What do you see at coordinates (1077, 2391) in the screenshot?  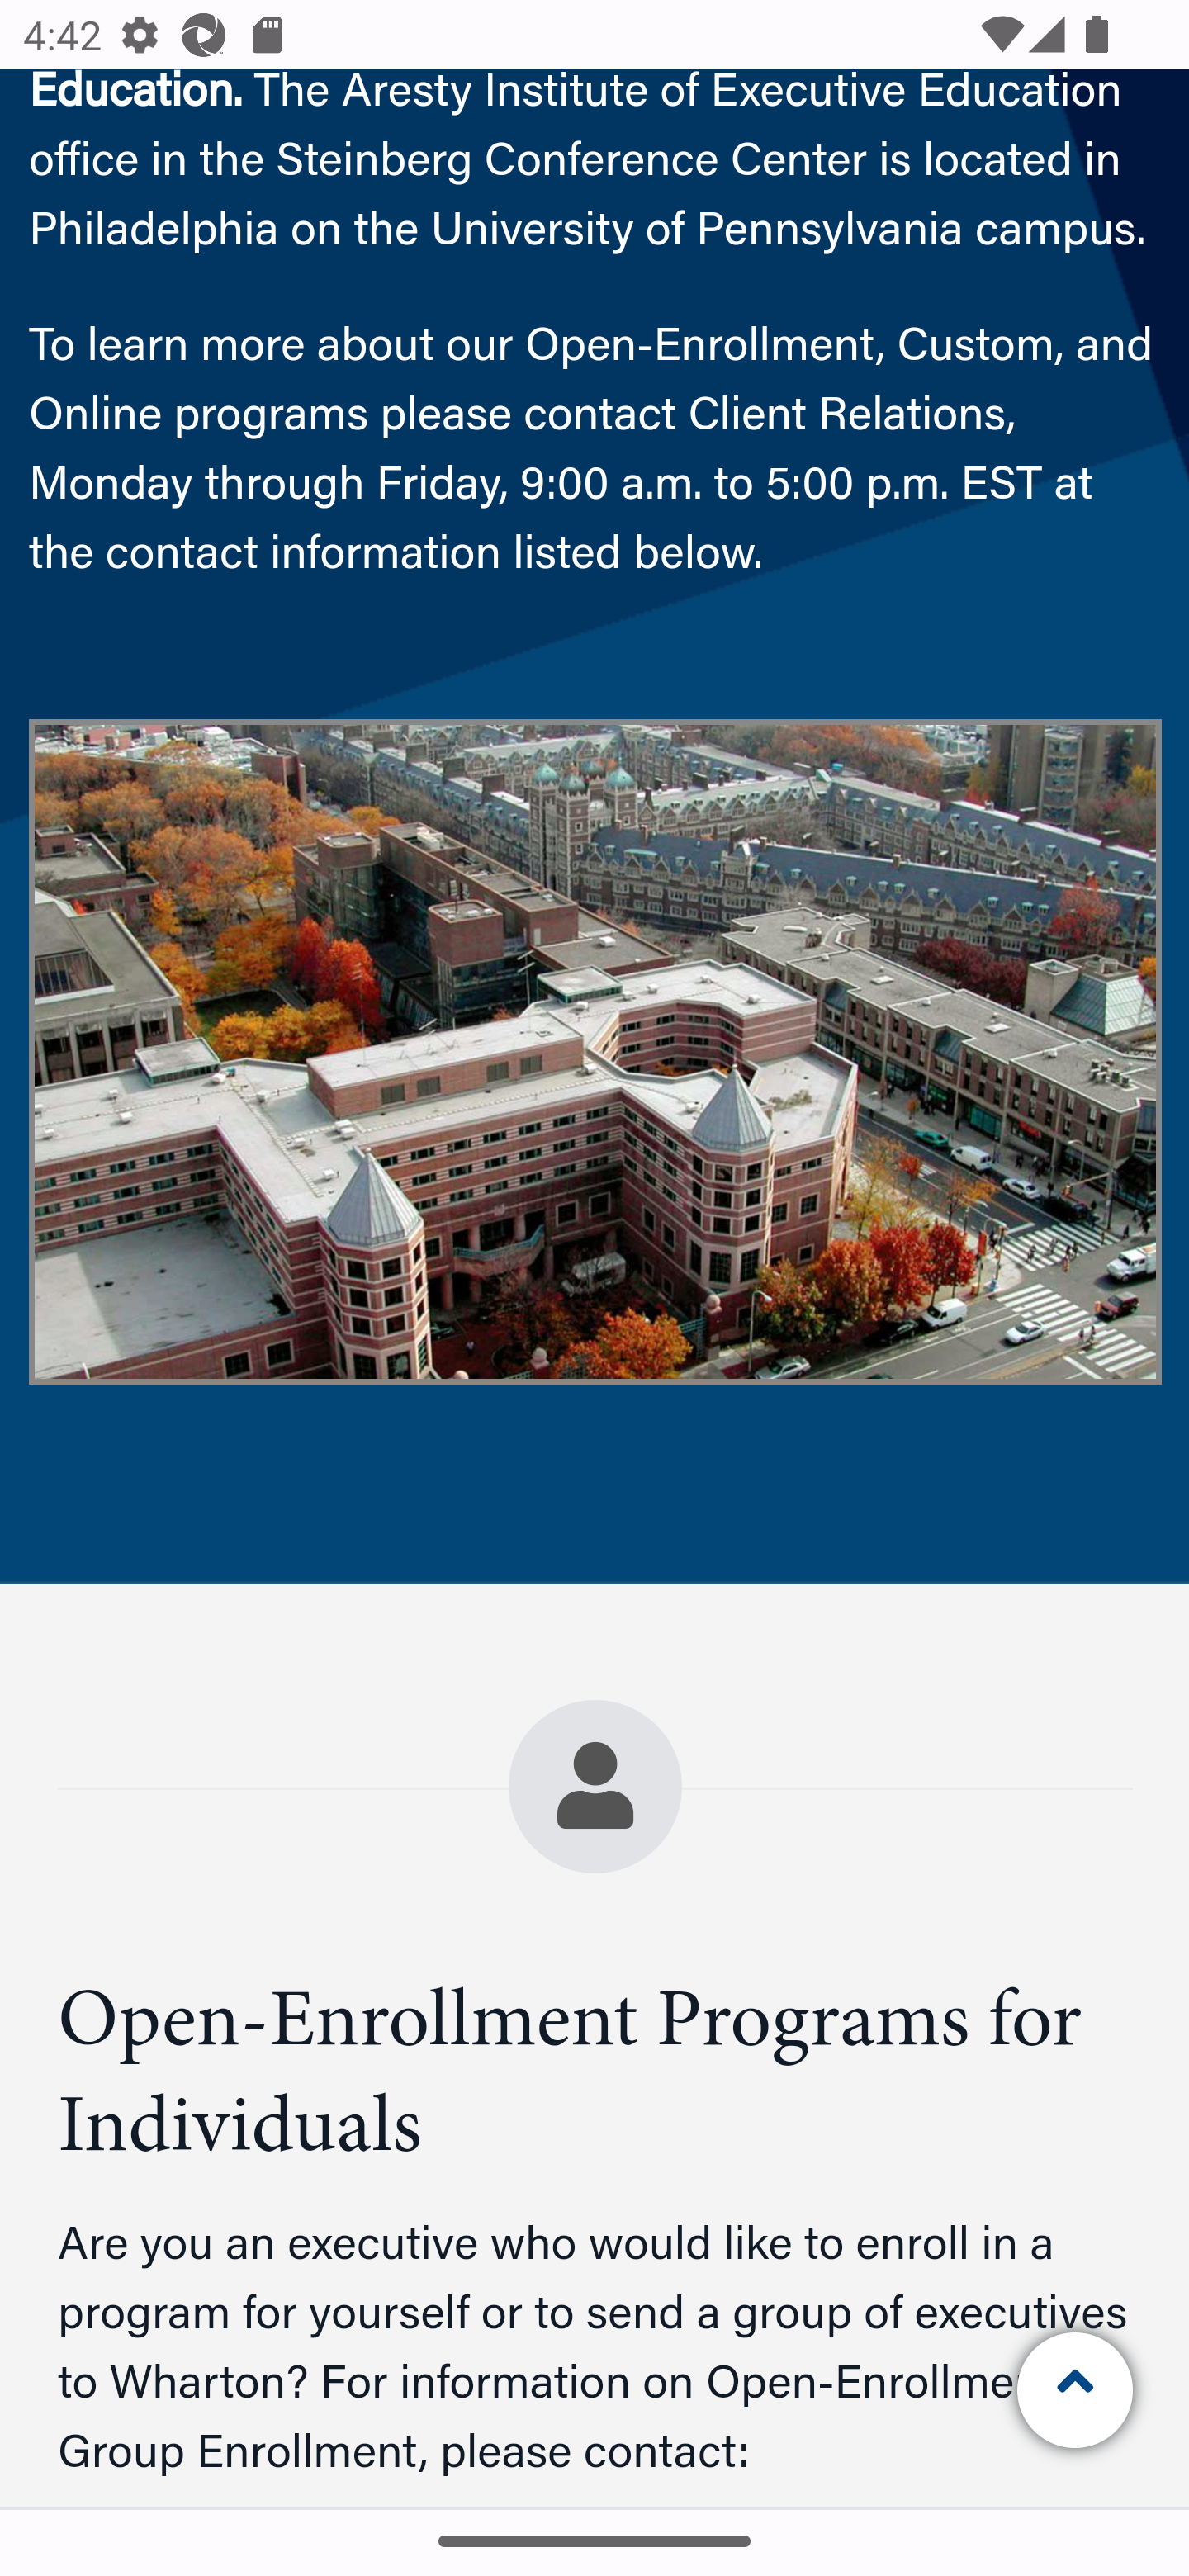 I see `` at bounding box center [1077, 2391].